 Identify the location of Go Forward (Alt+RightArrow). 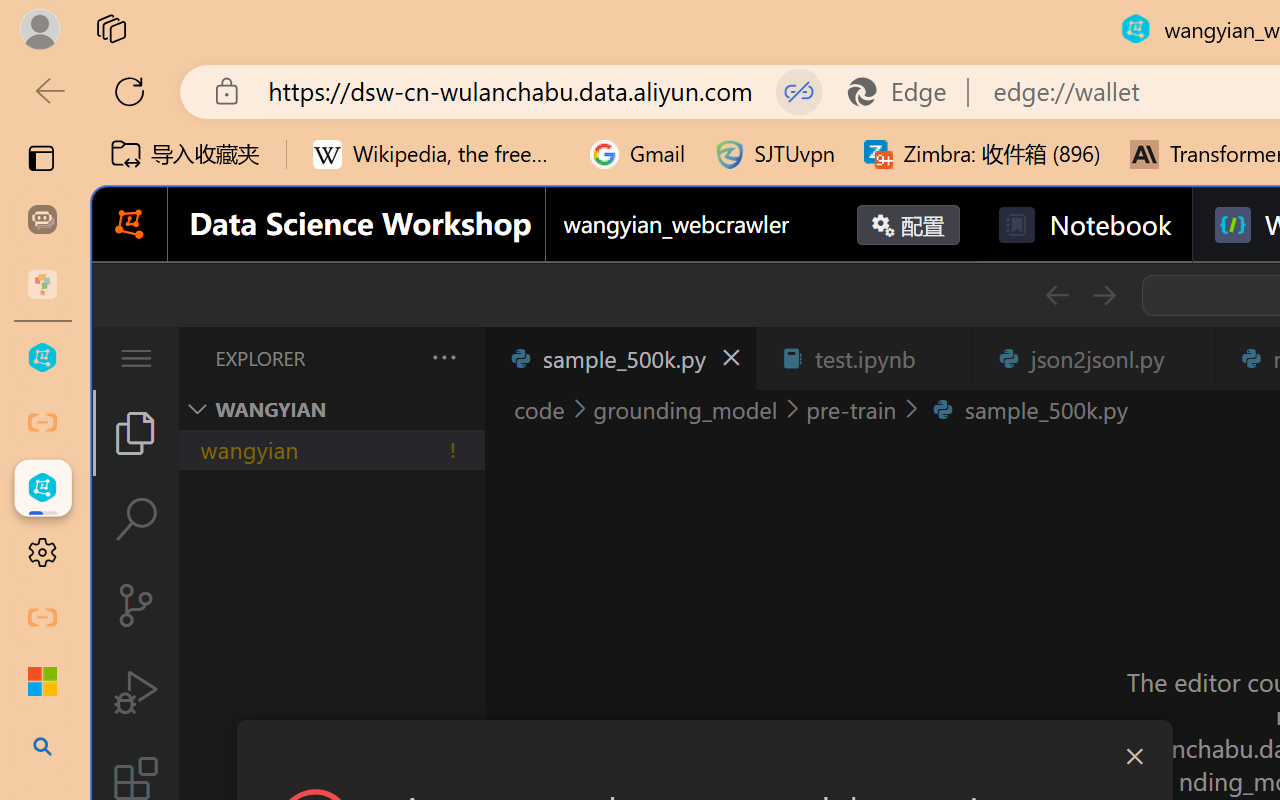
(1102, 295).